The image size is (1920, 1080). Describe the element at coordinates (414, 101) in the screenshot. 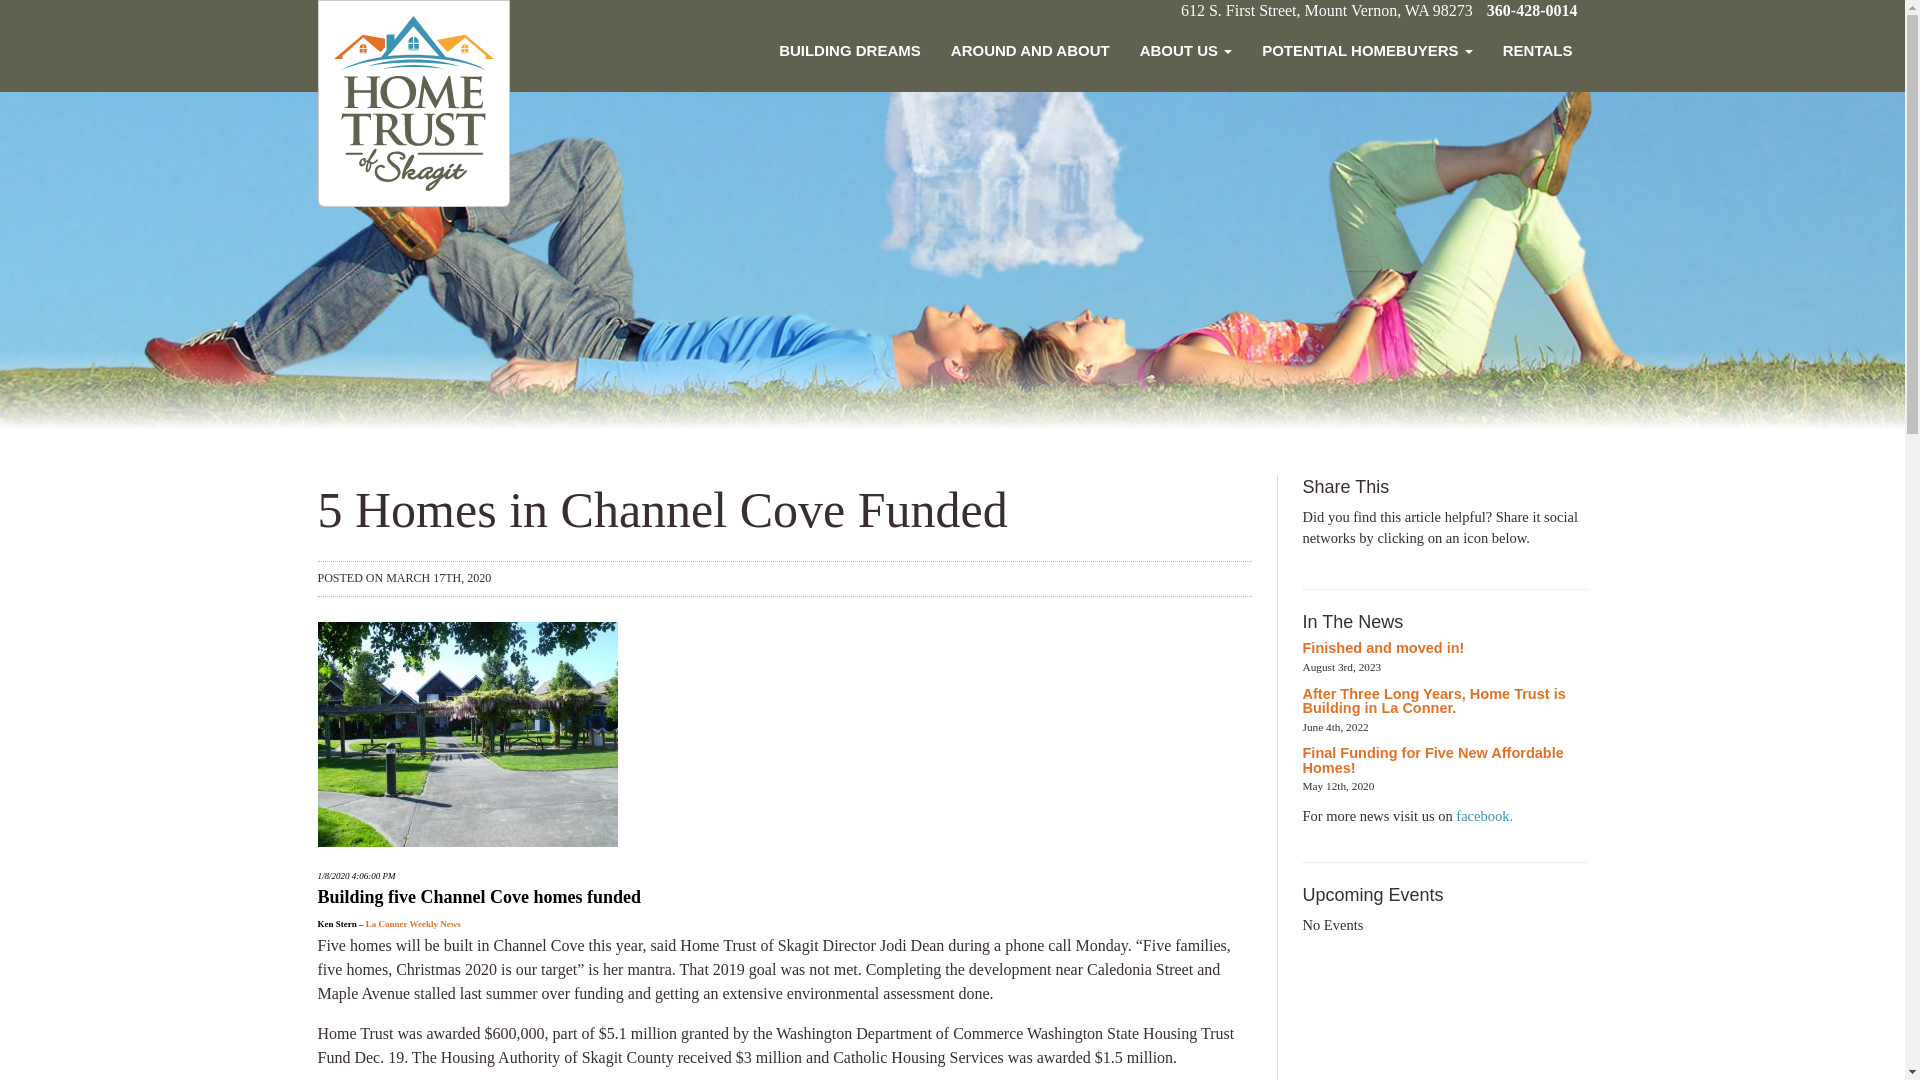

I see `Home Trust of Skagit` at that location.